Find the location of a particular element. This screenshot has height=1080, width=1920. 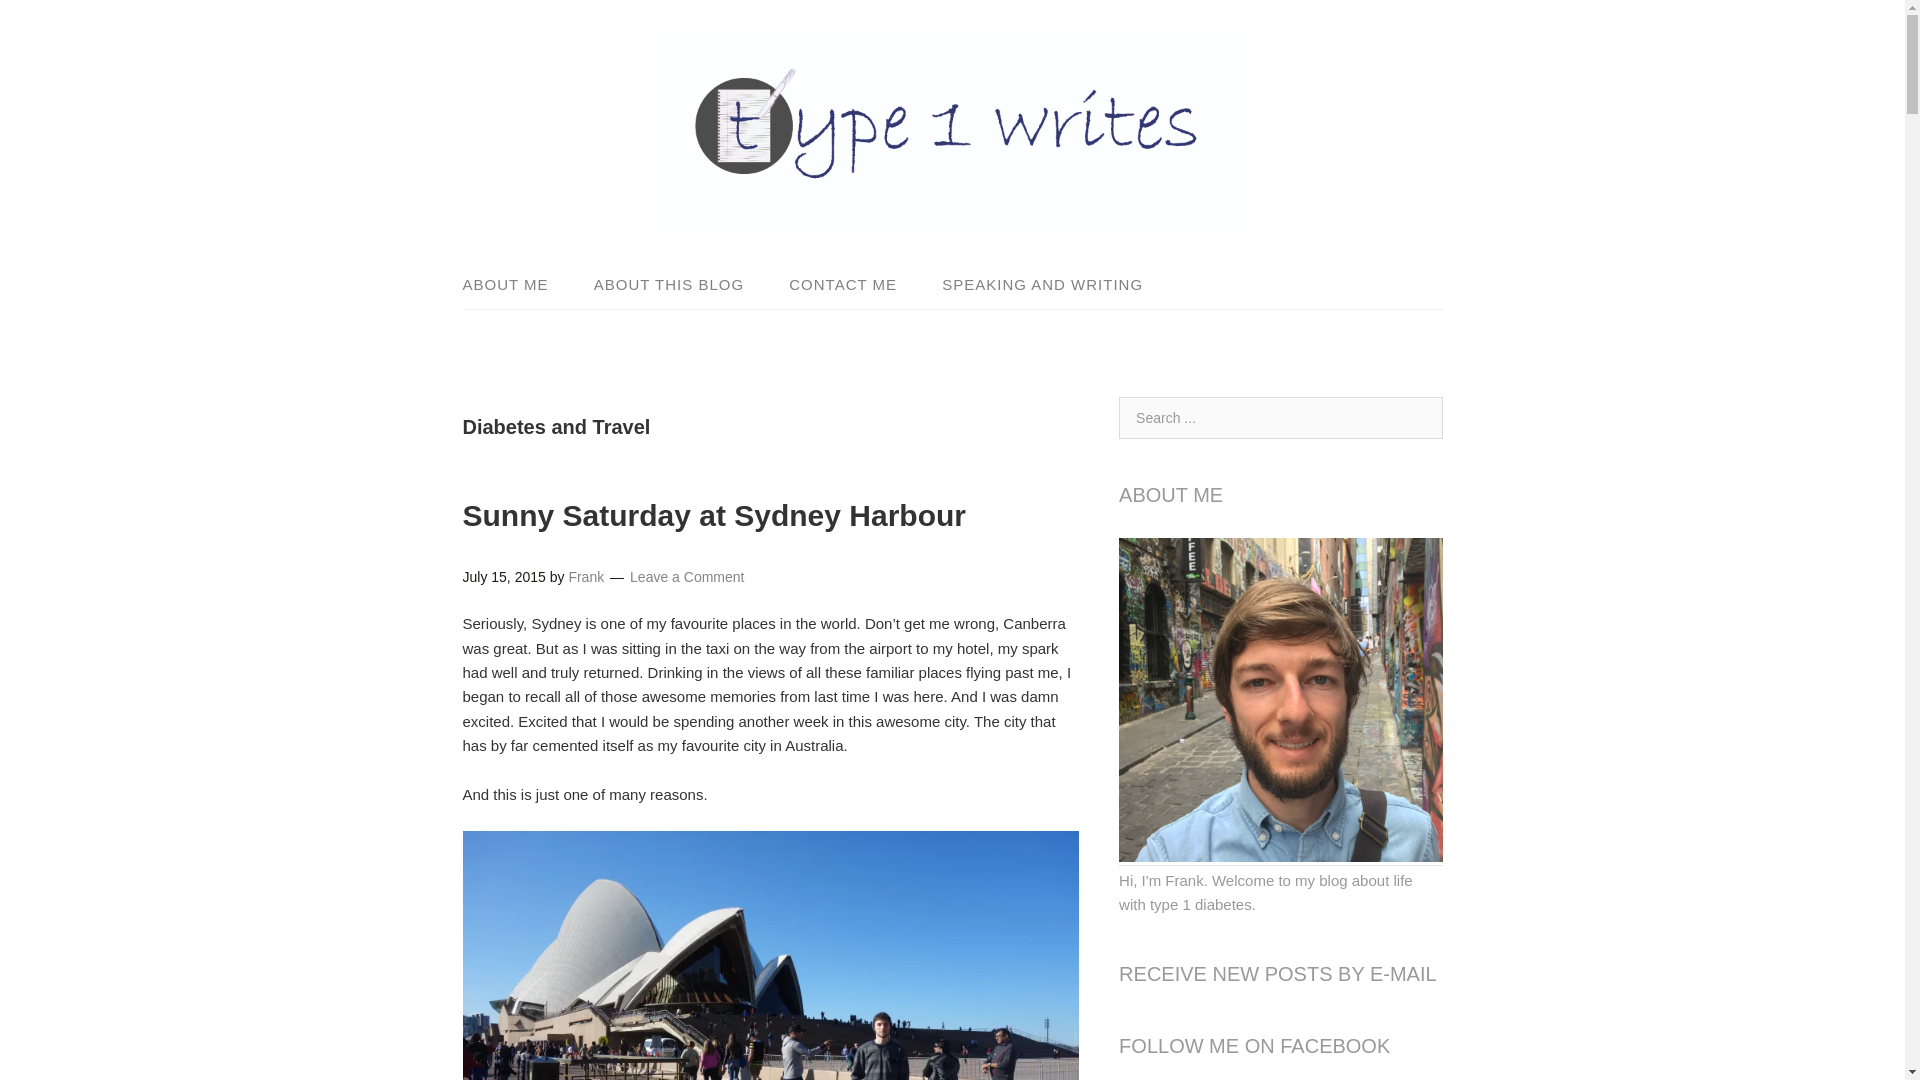

Posts by Frank is located at coordinates (586, 577).